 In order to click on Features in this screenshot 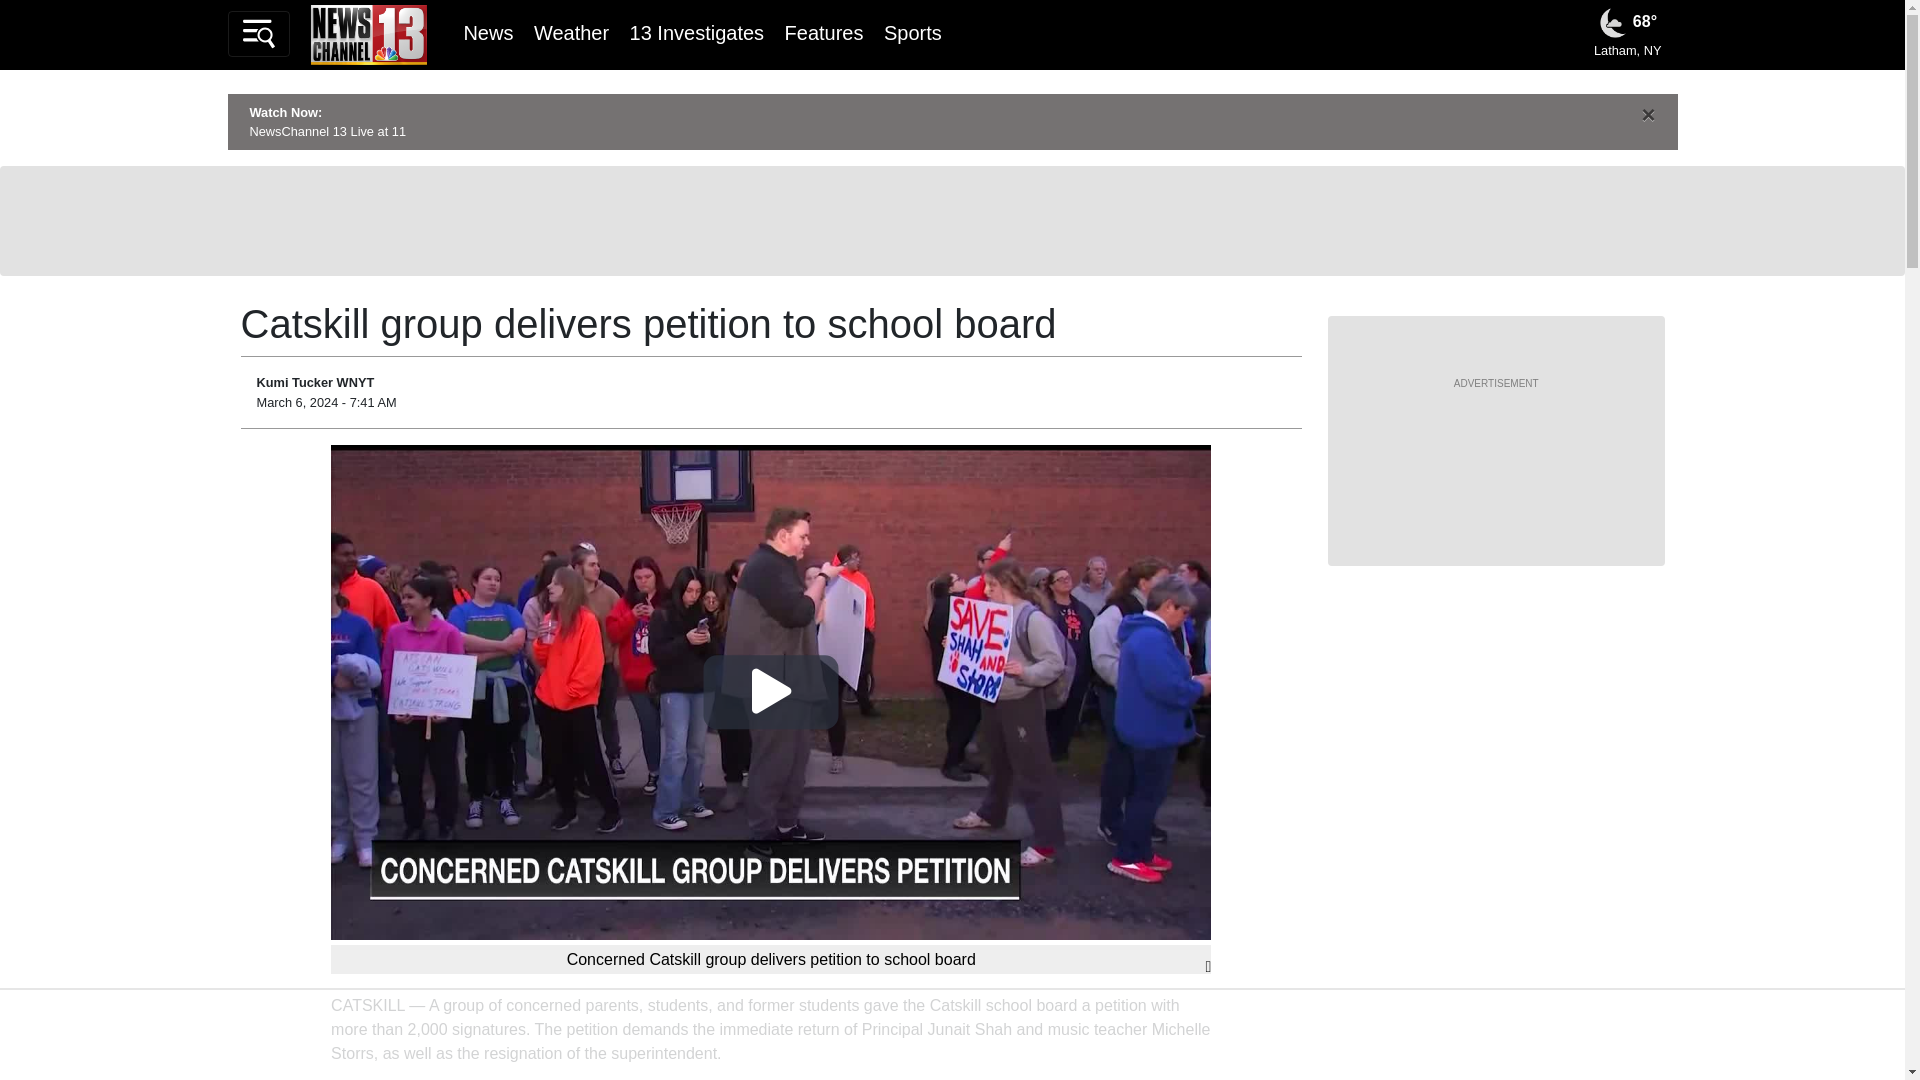, I will do `click(824, 32)`.